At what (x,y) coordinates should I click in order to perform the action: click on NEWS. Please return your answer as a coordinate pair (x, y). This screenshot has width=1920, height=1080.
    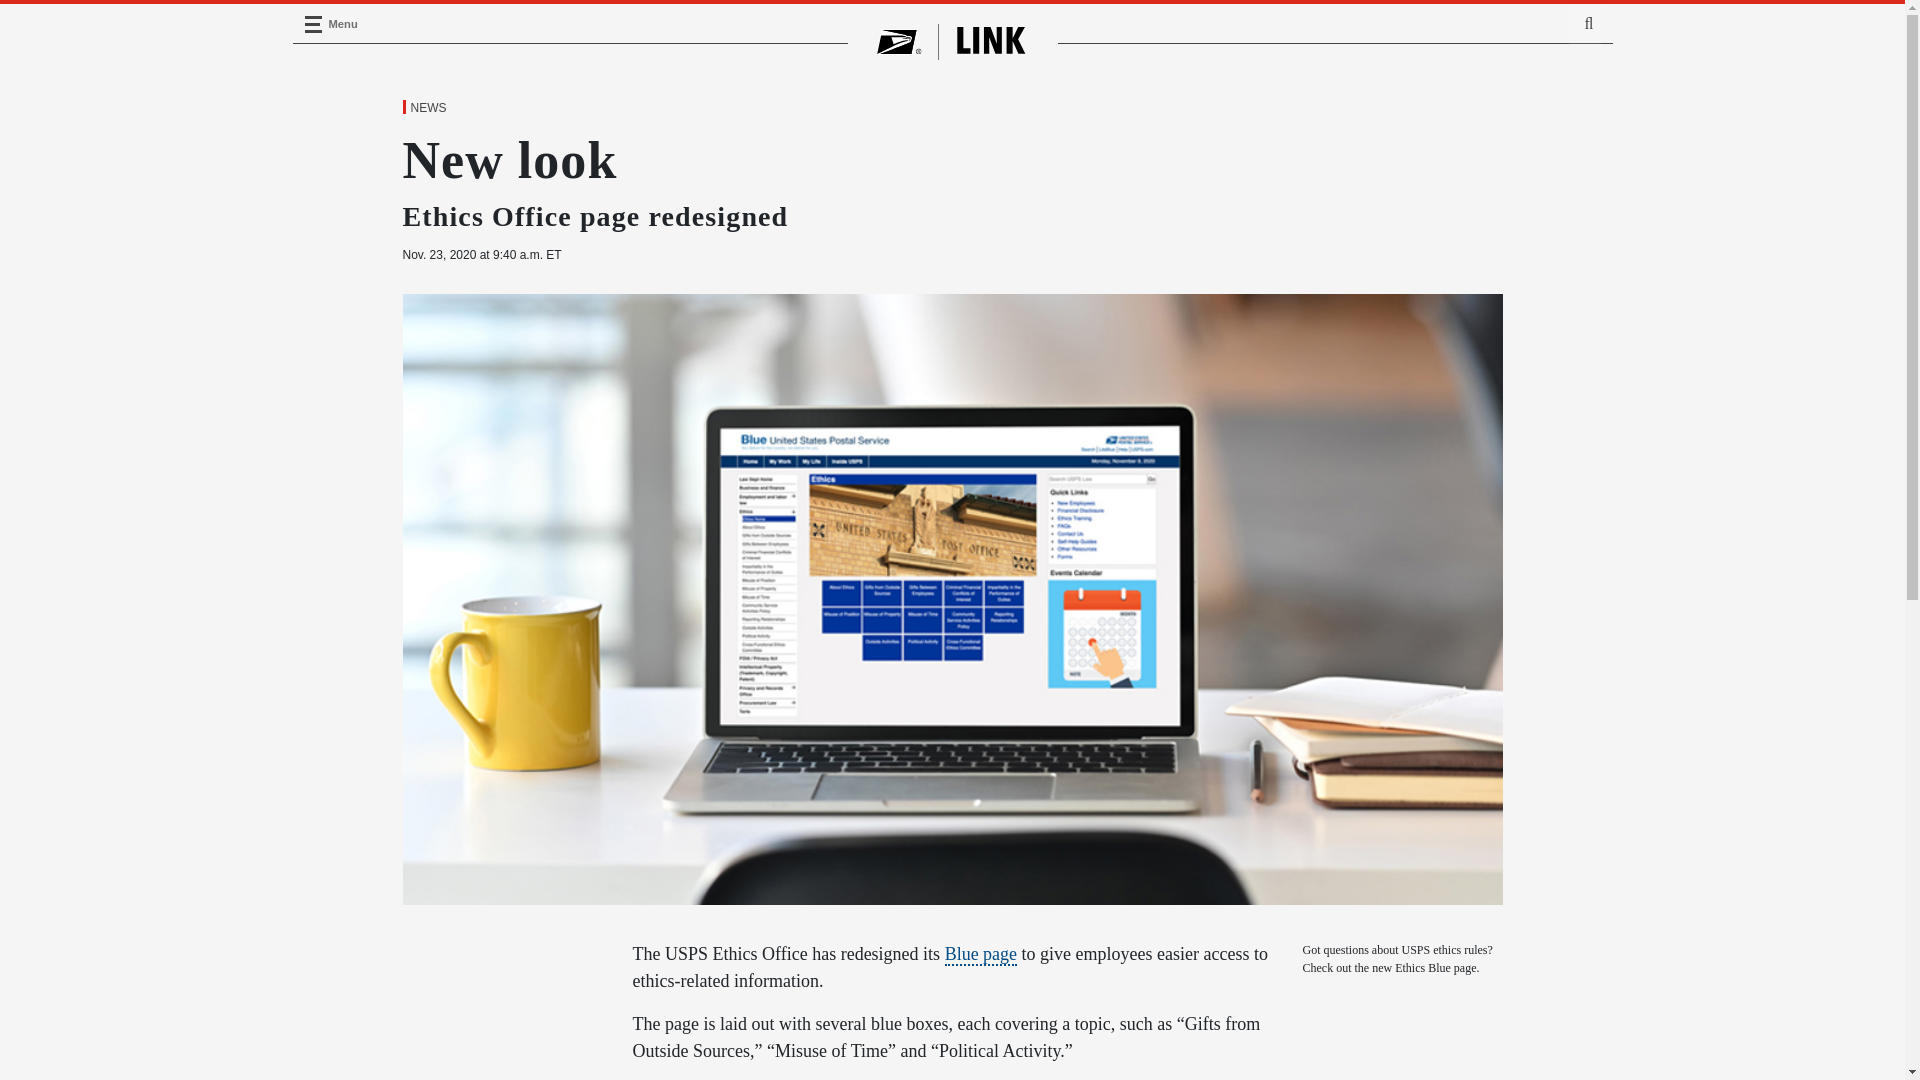
    Looking at the image, I should click on (427, 108).